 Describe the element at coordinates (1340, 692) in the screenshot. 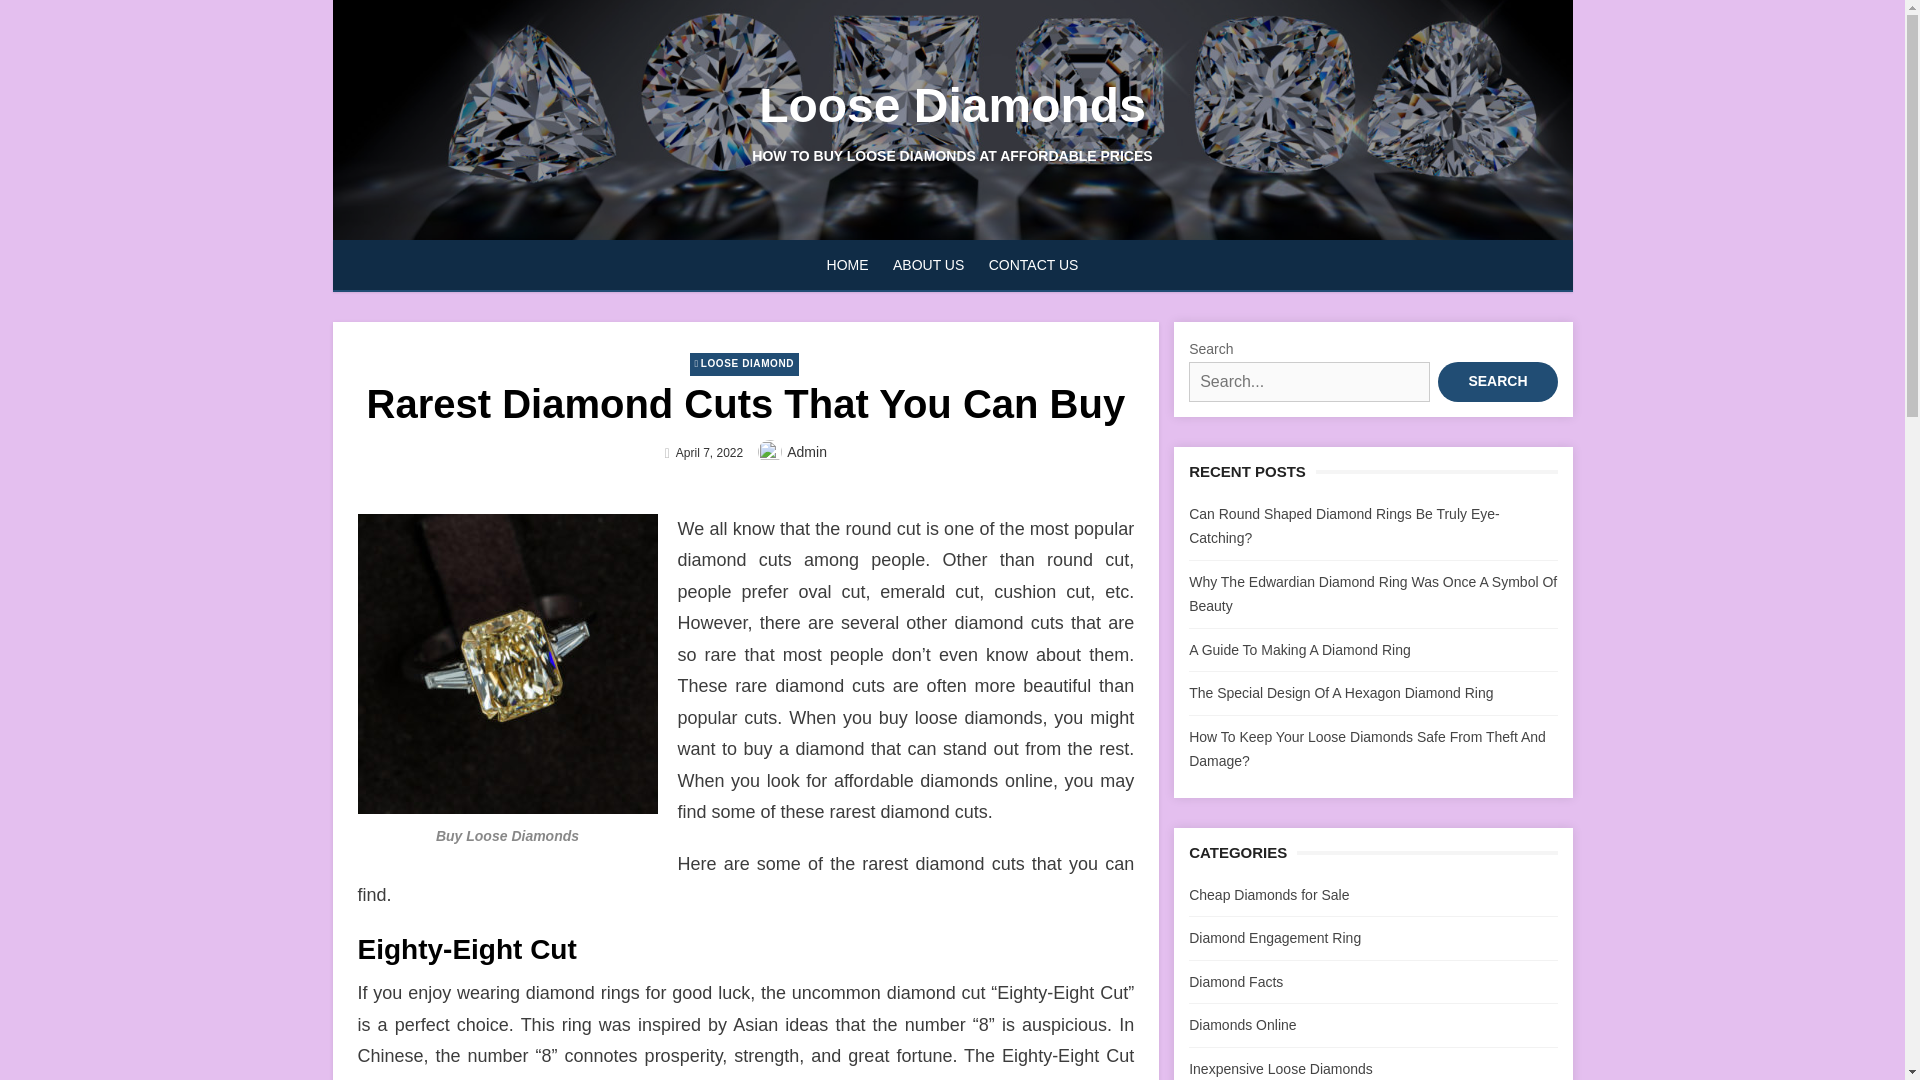

I see `The Special Design Of A Hexagon Diamond Ring` at that location.